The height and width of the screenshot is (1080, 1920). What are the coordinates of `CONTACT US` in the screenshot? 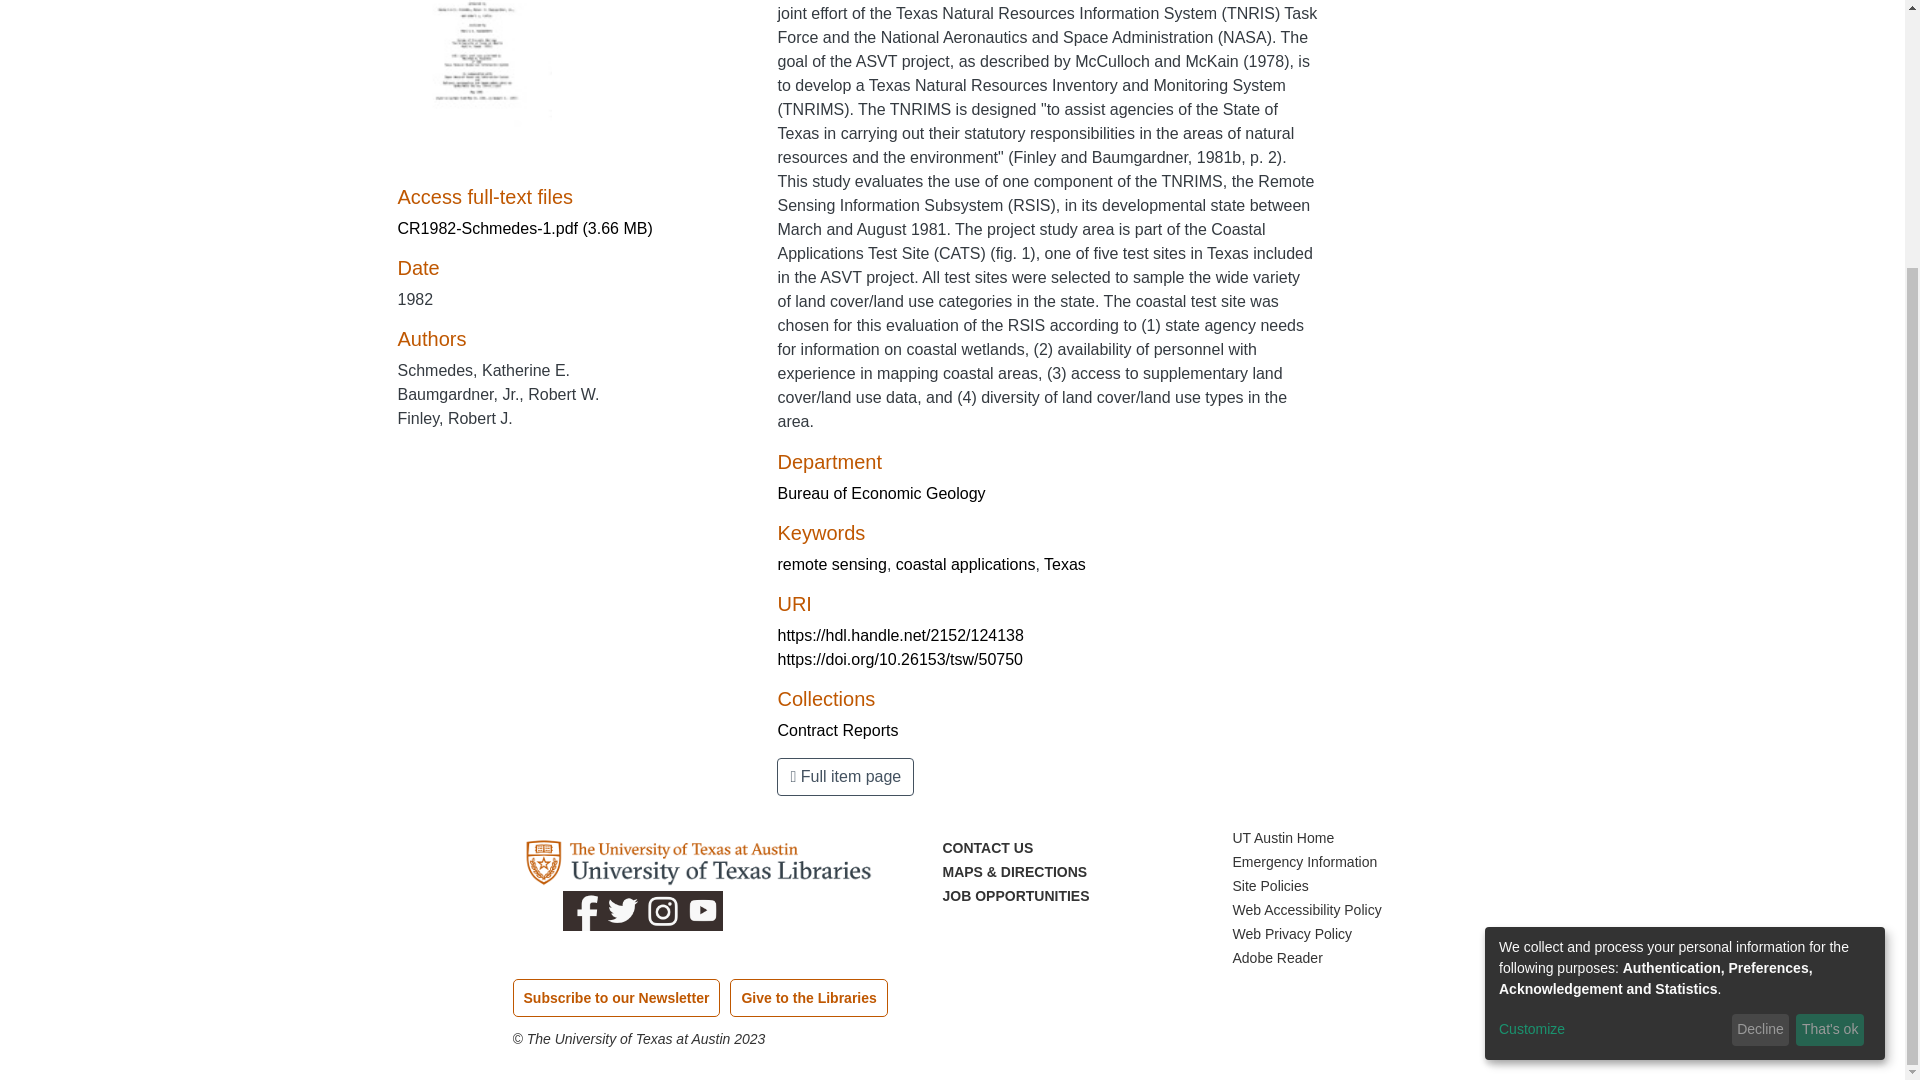 It's located at (987, 848).